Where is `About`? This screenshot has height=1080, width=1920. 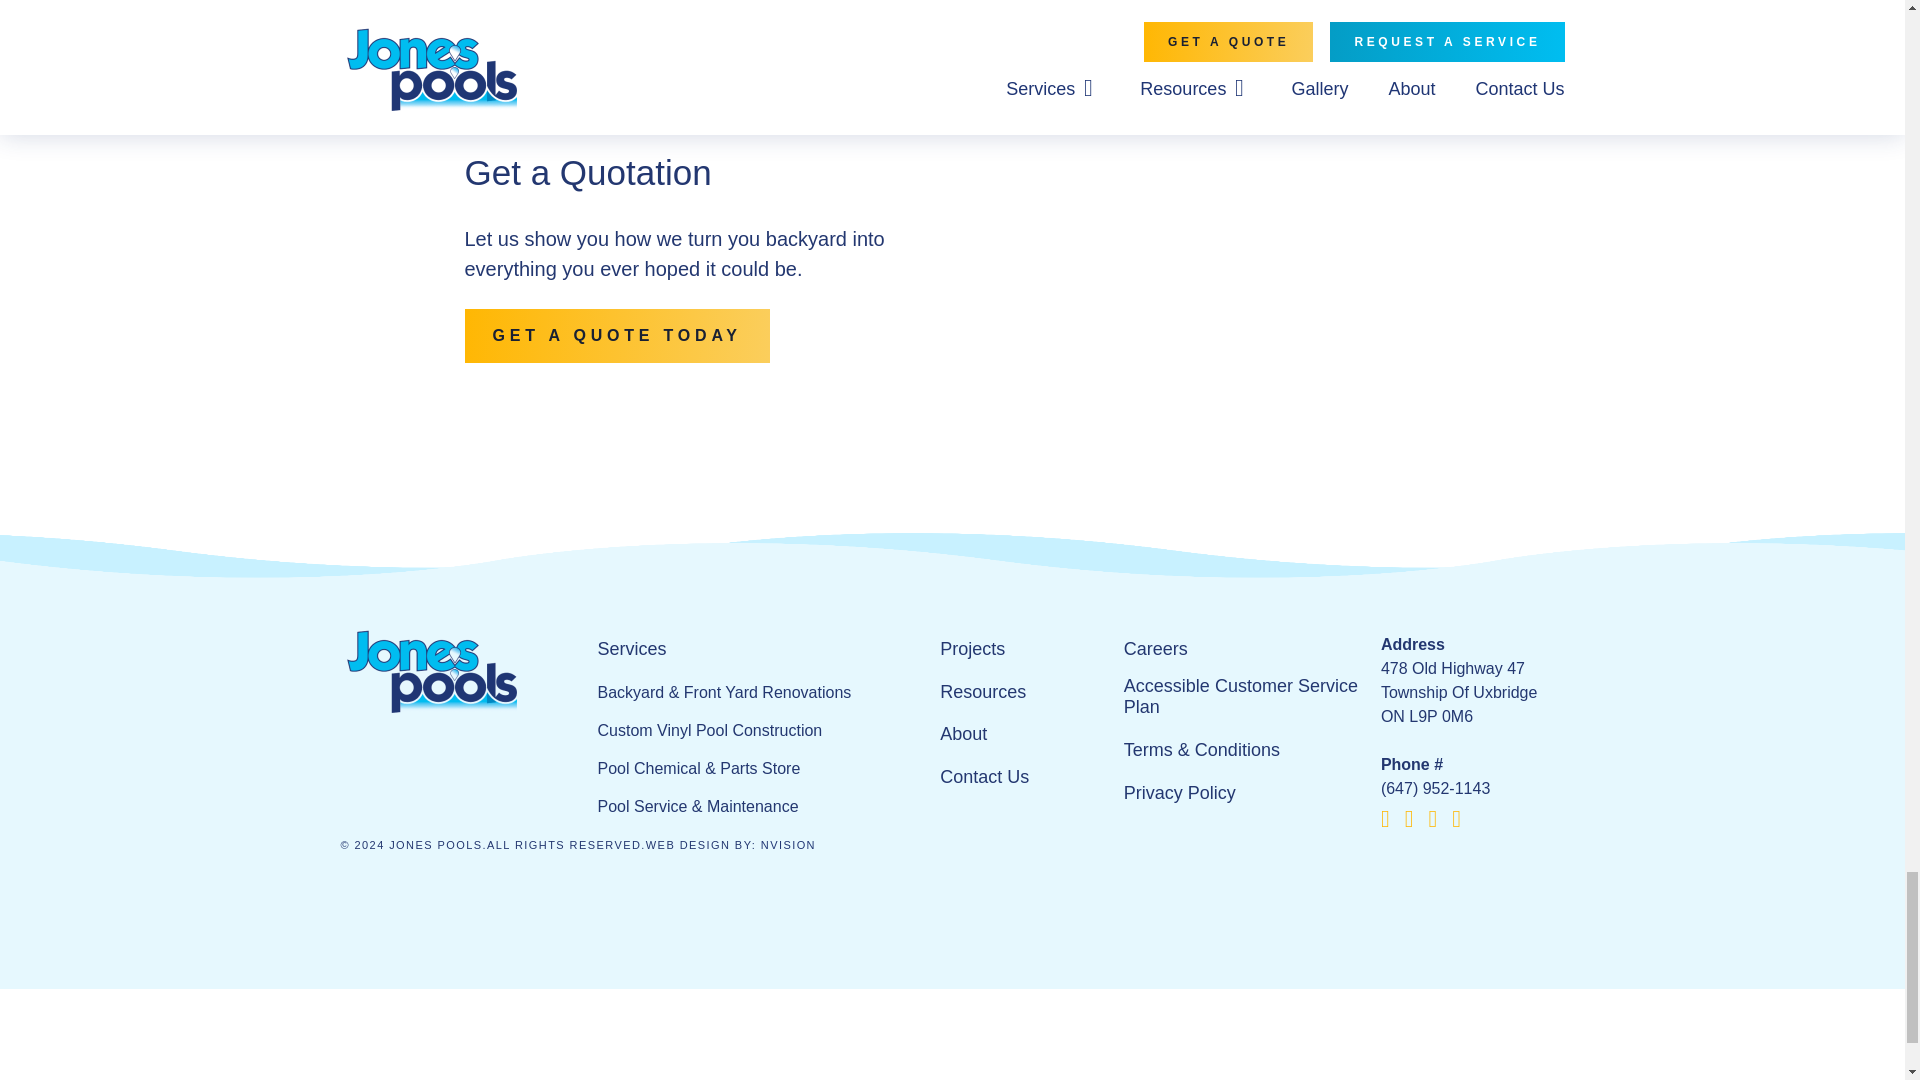
About is located at coordinates (963, 734).